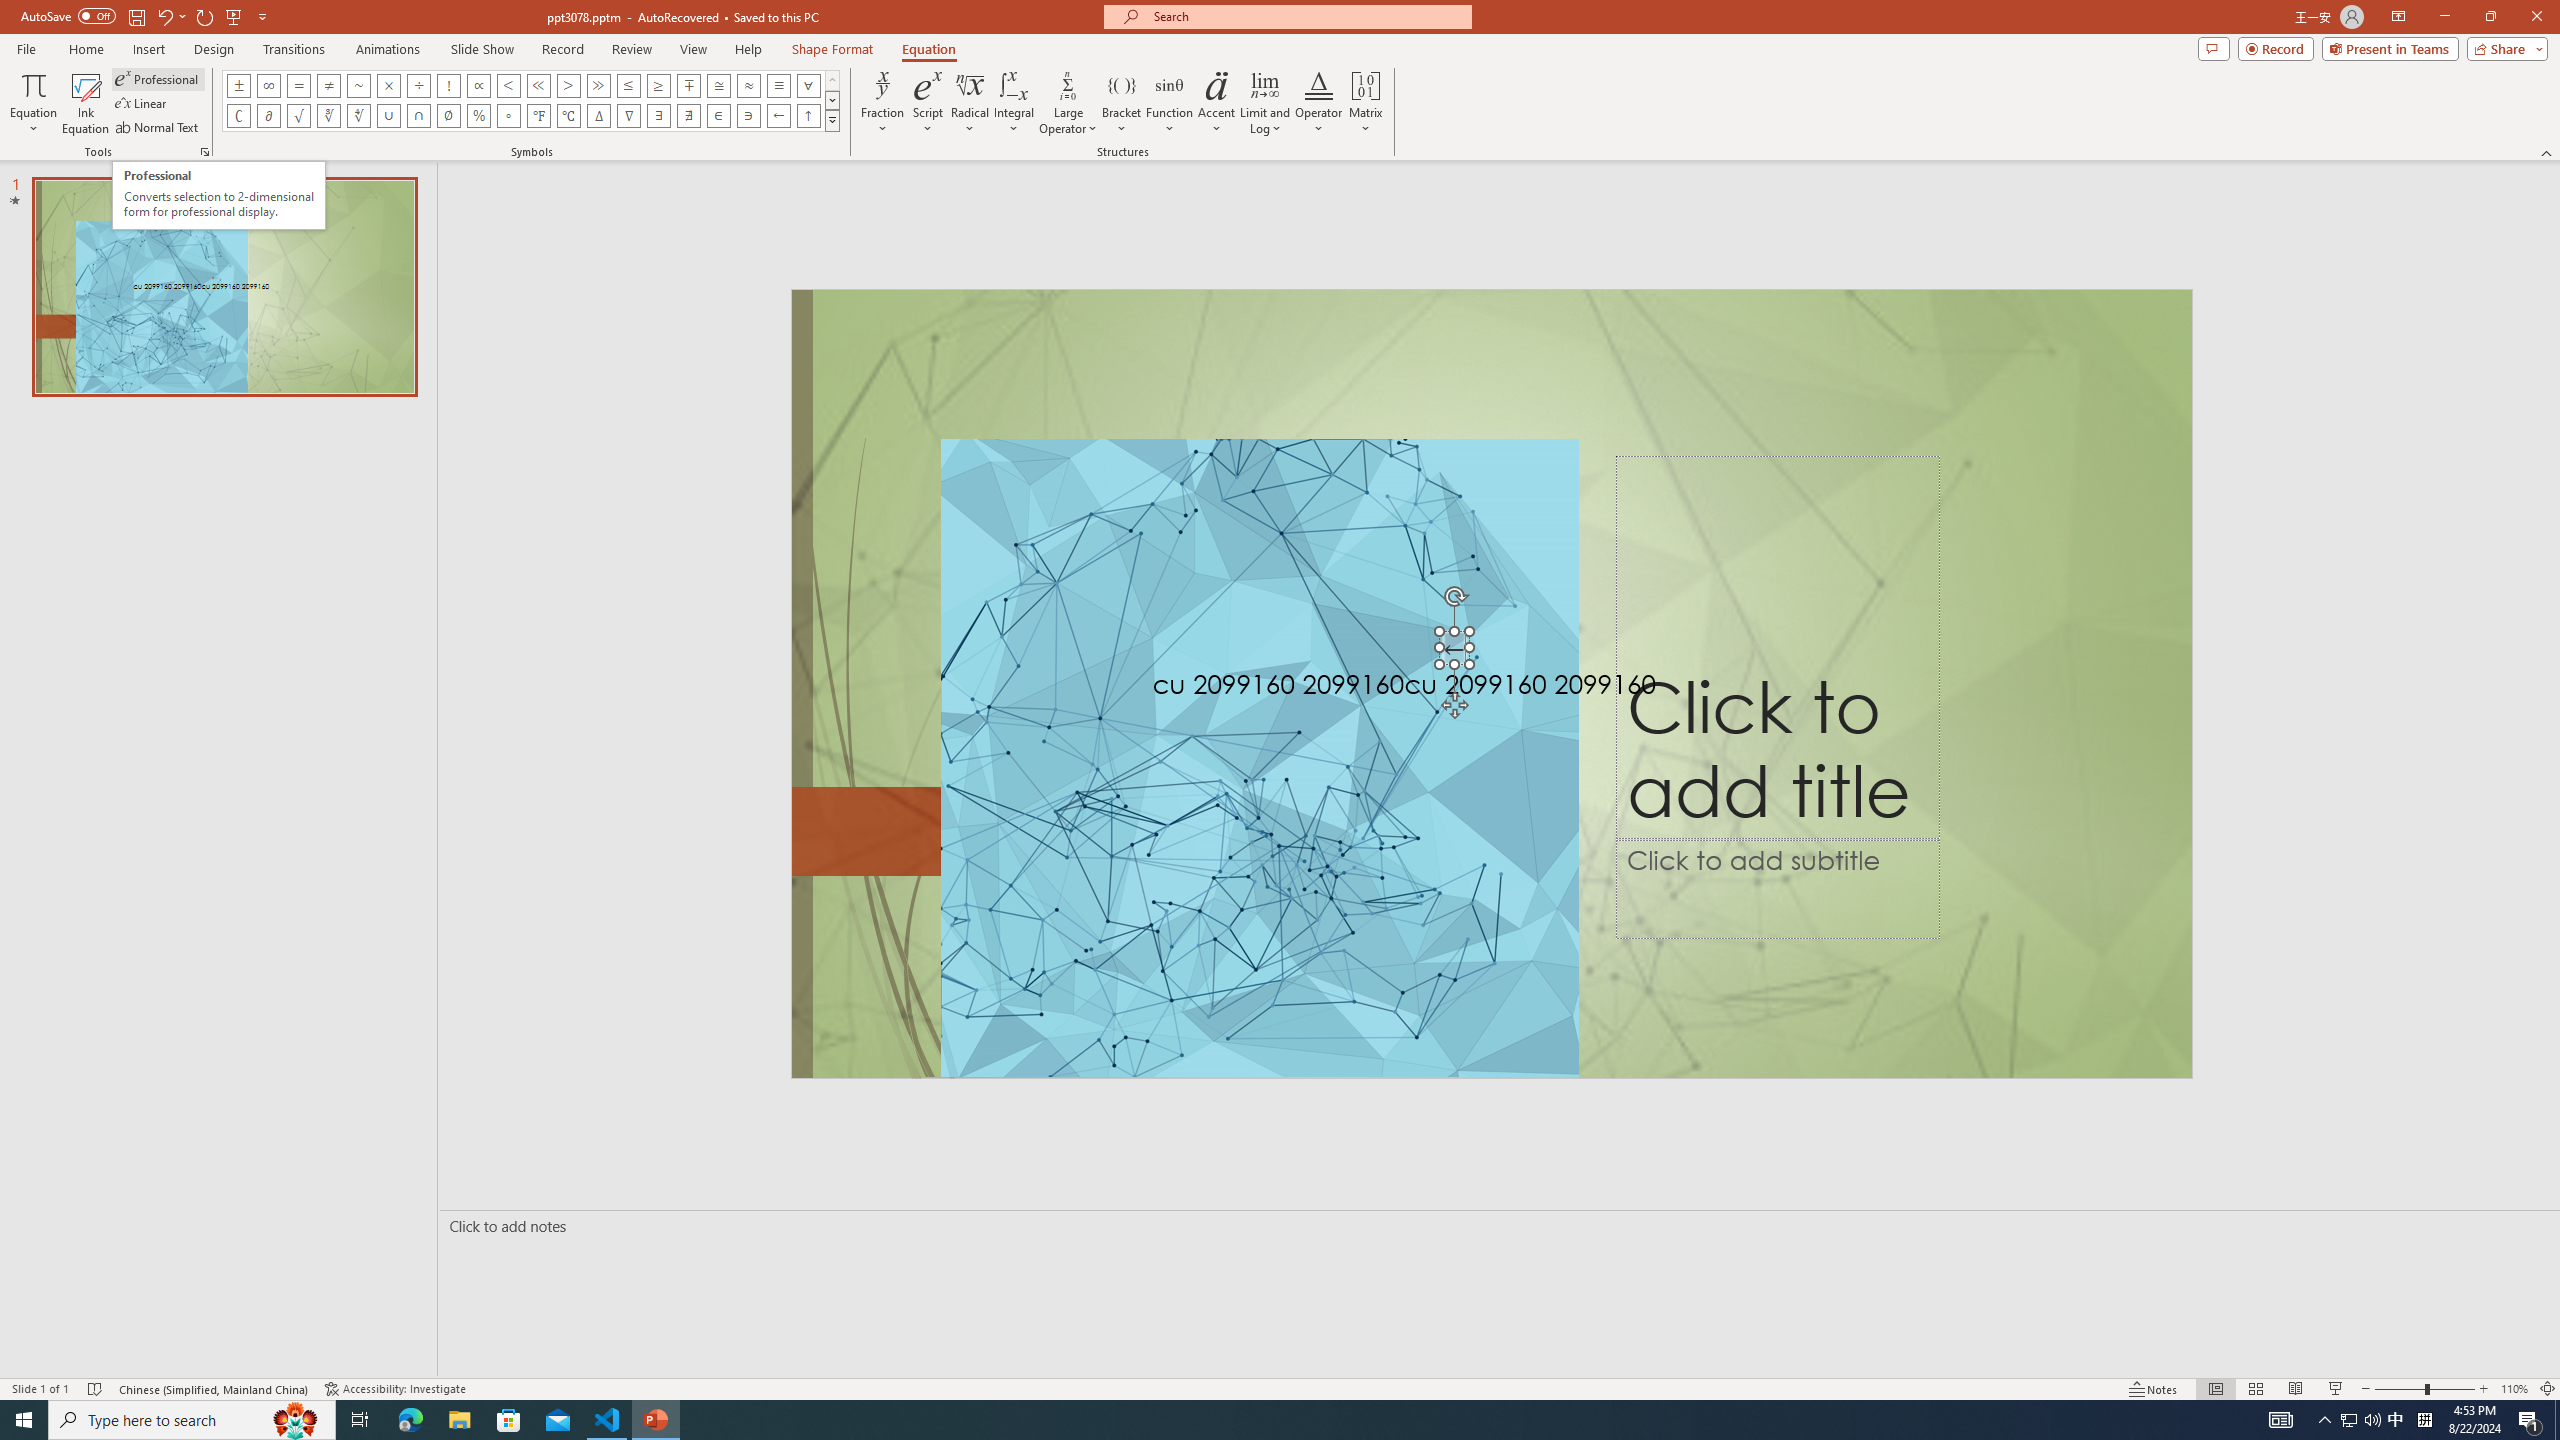  What do you see at coordinates (1318, 103) in the screenshot?
I see `Operator` at bounding box center [1318, 103].